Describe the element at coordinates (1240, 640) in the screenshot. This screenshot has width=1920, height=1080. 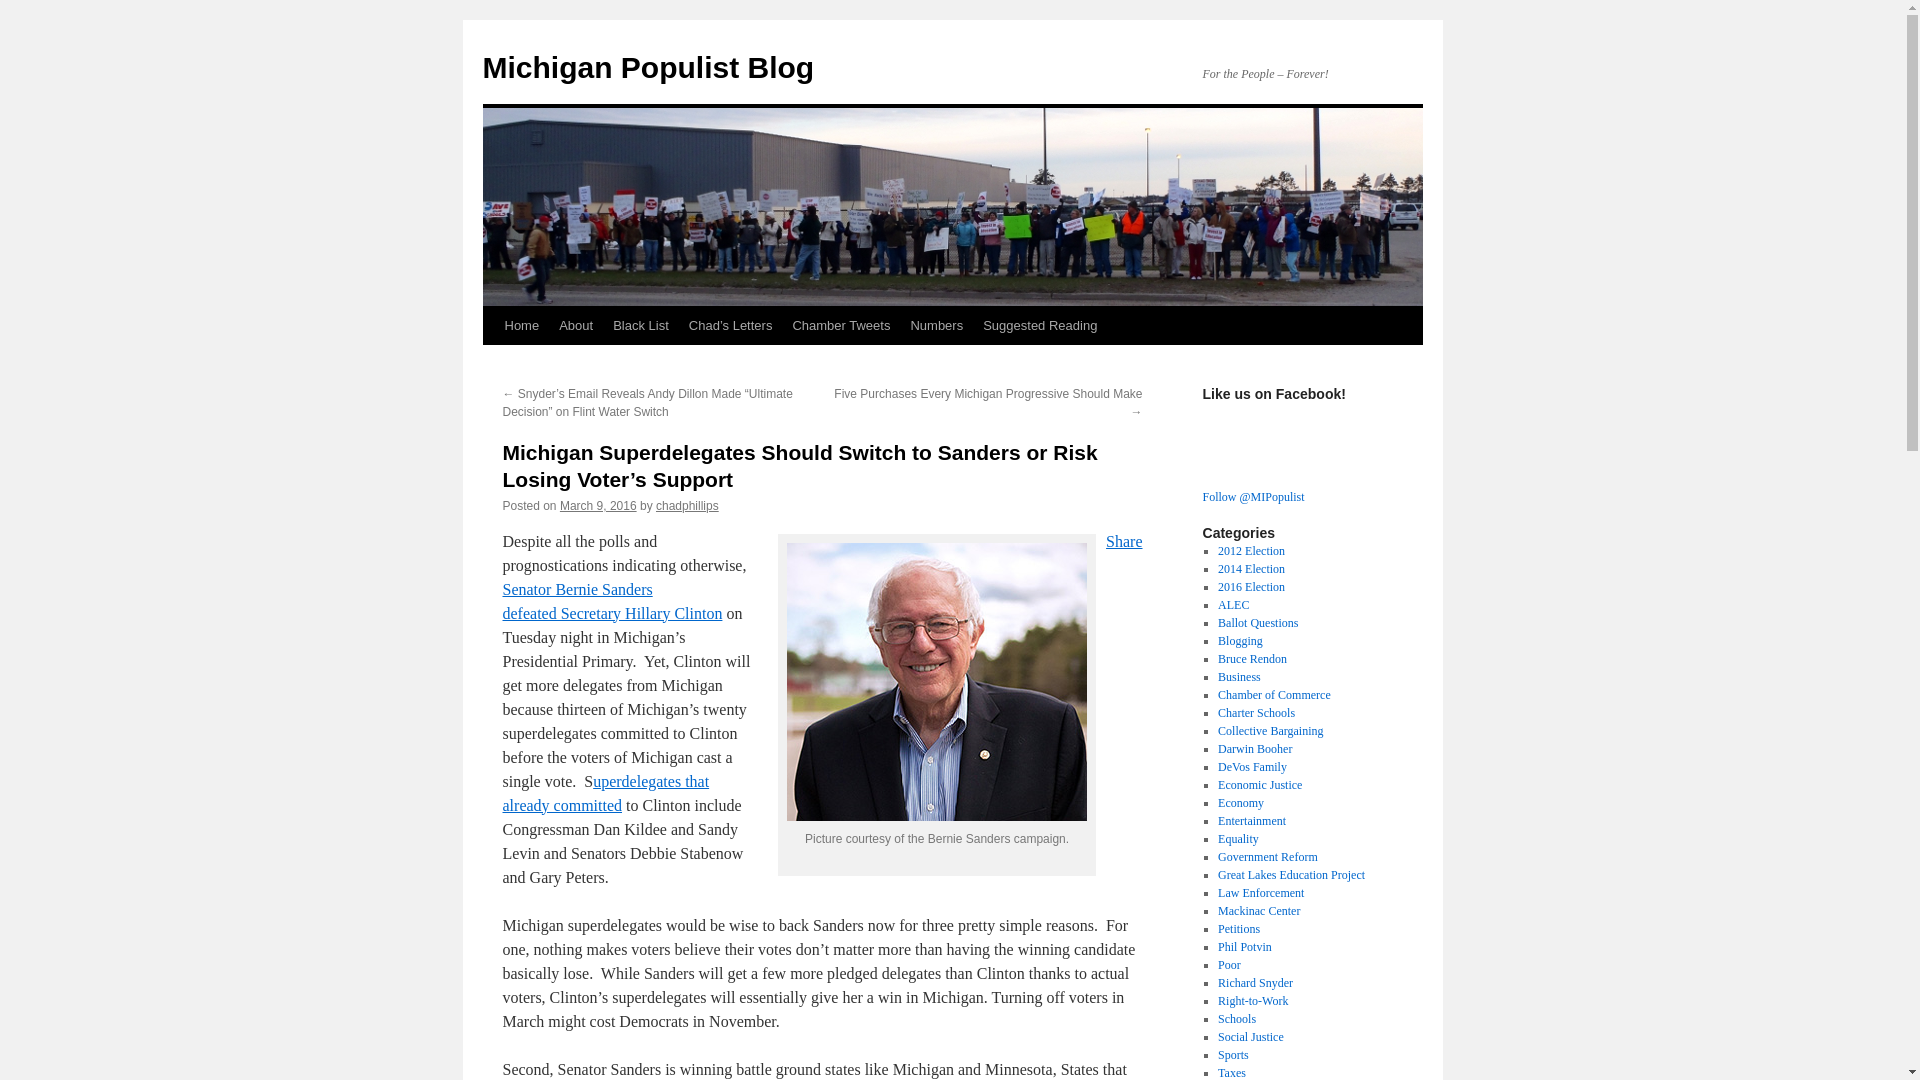
I see `Blogging` at that location.